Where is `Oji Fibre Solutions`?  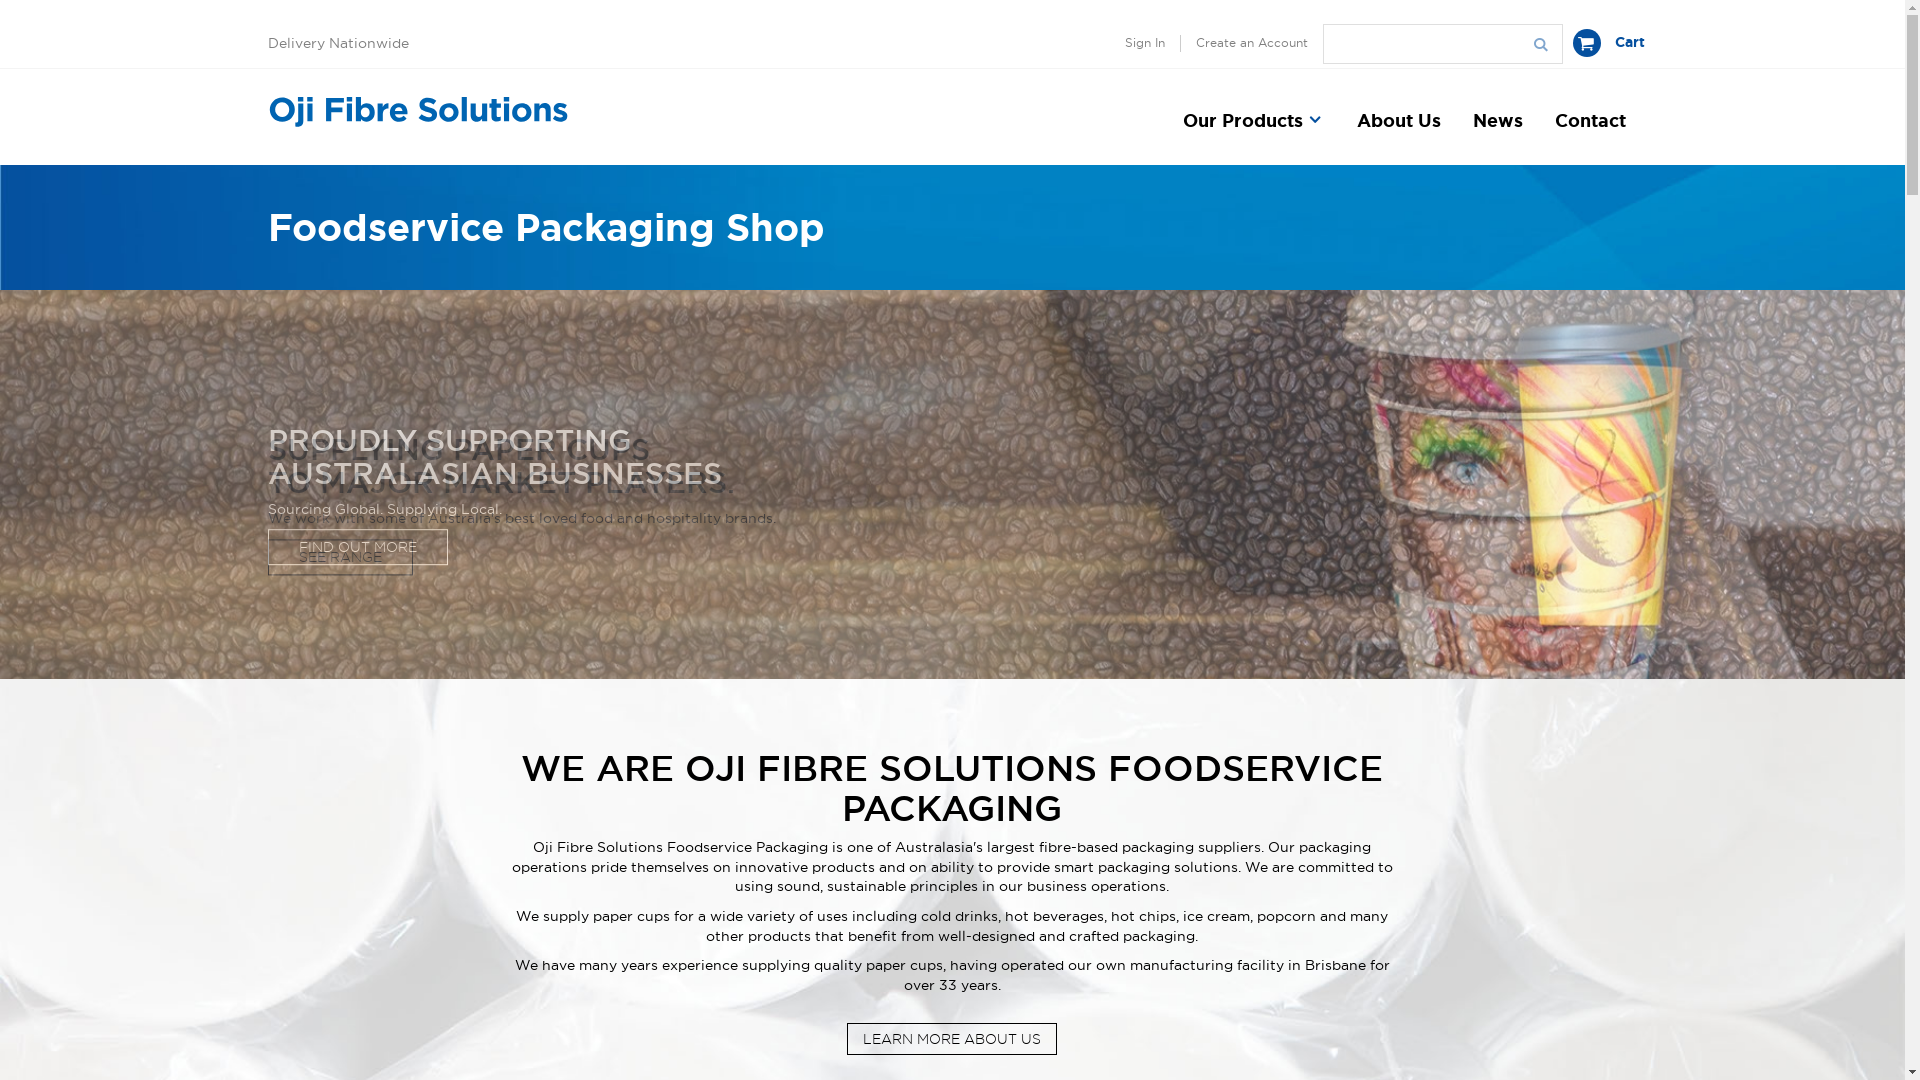 Oji Fibre Solutions is located at coordinates (418, 110).